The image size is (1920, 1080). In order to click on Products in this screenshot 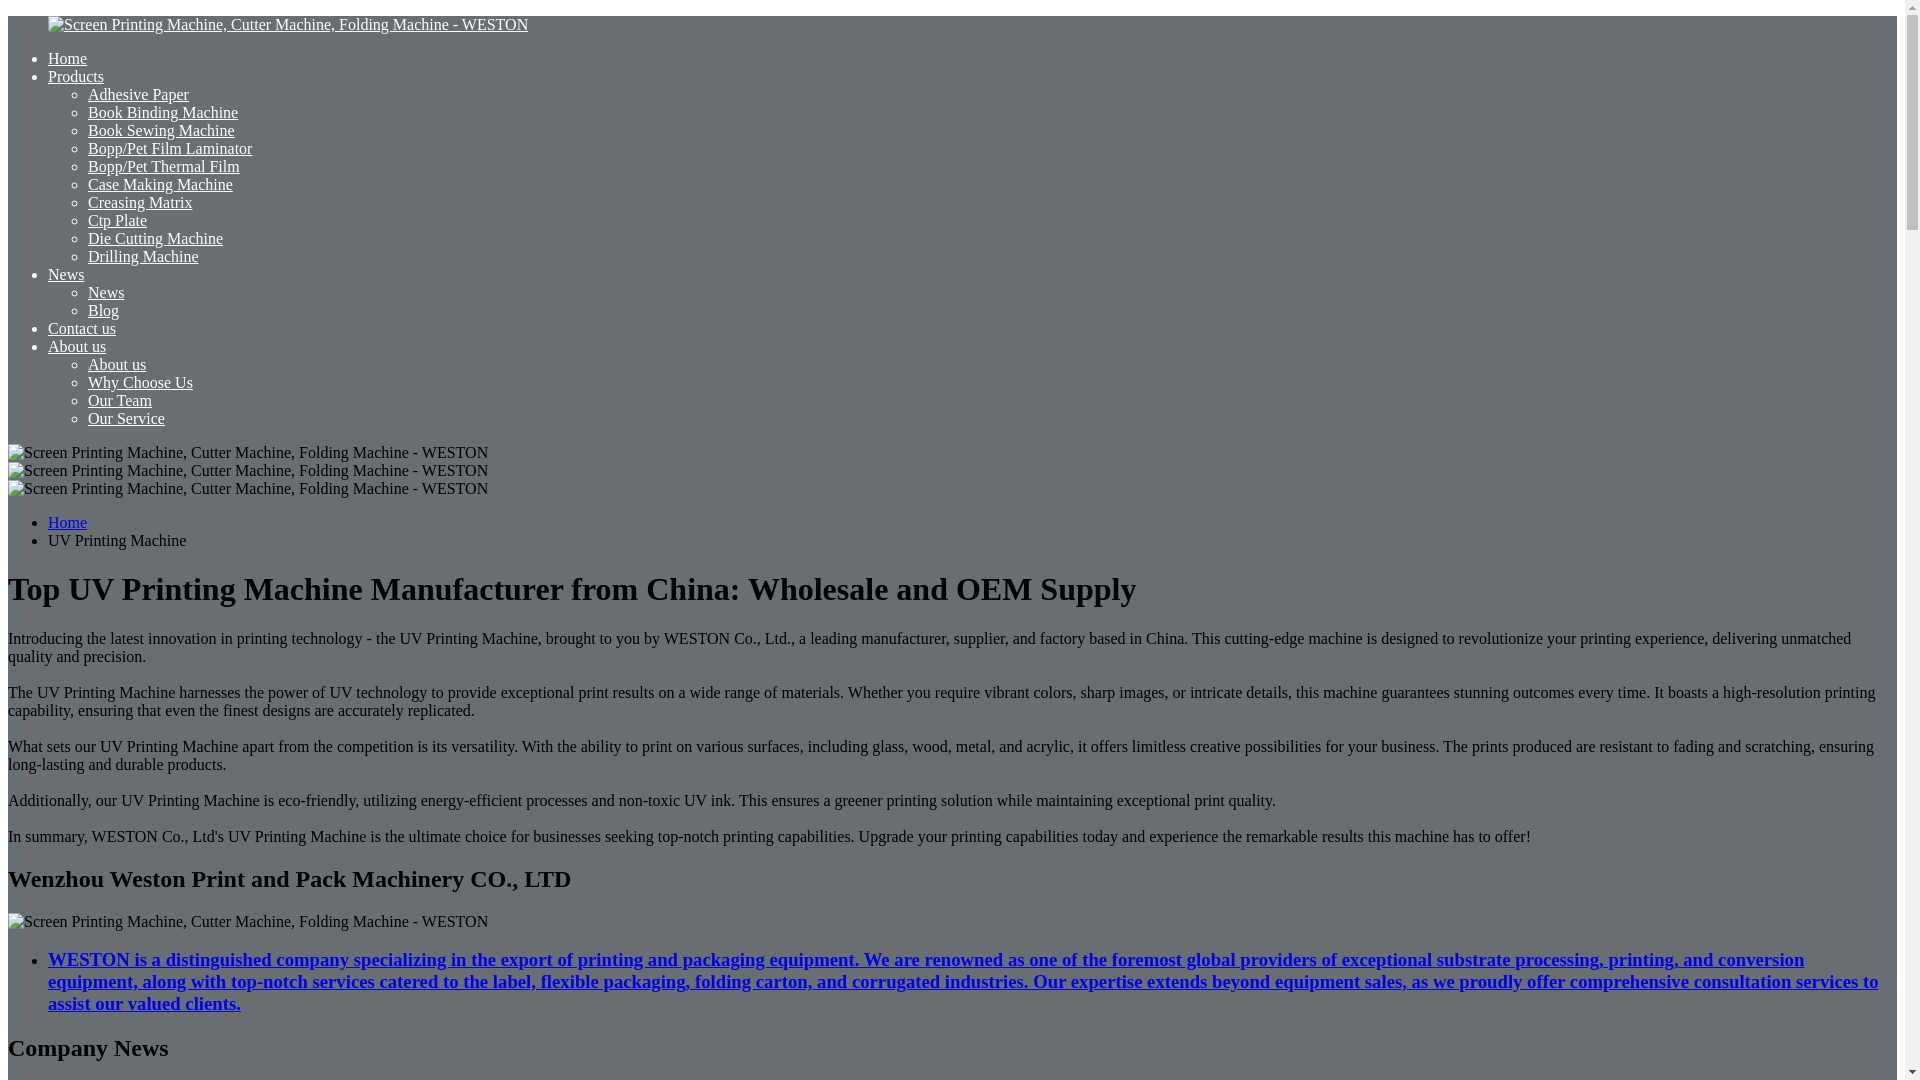, I will do `click(76, 76)`.